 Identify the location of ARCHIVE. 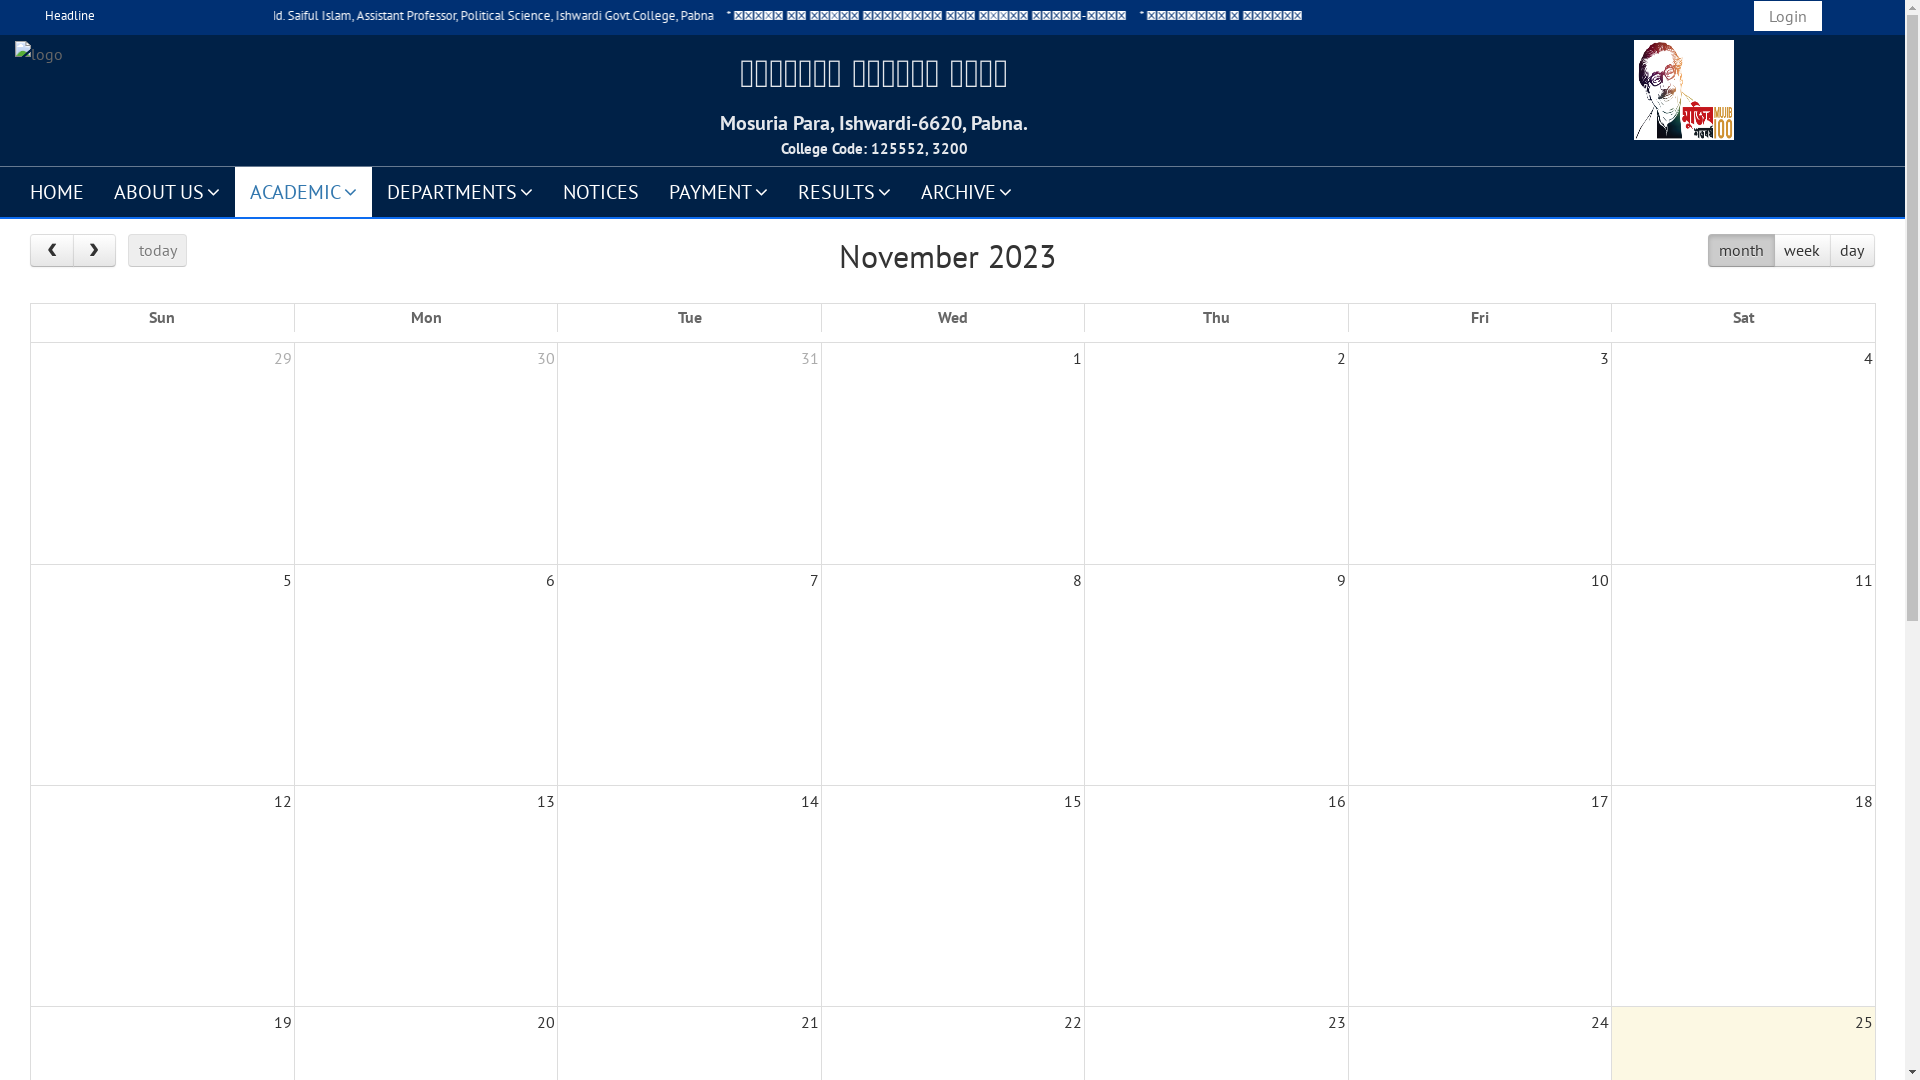
(966, 191).